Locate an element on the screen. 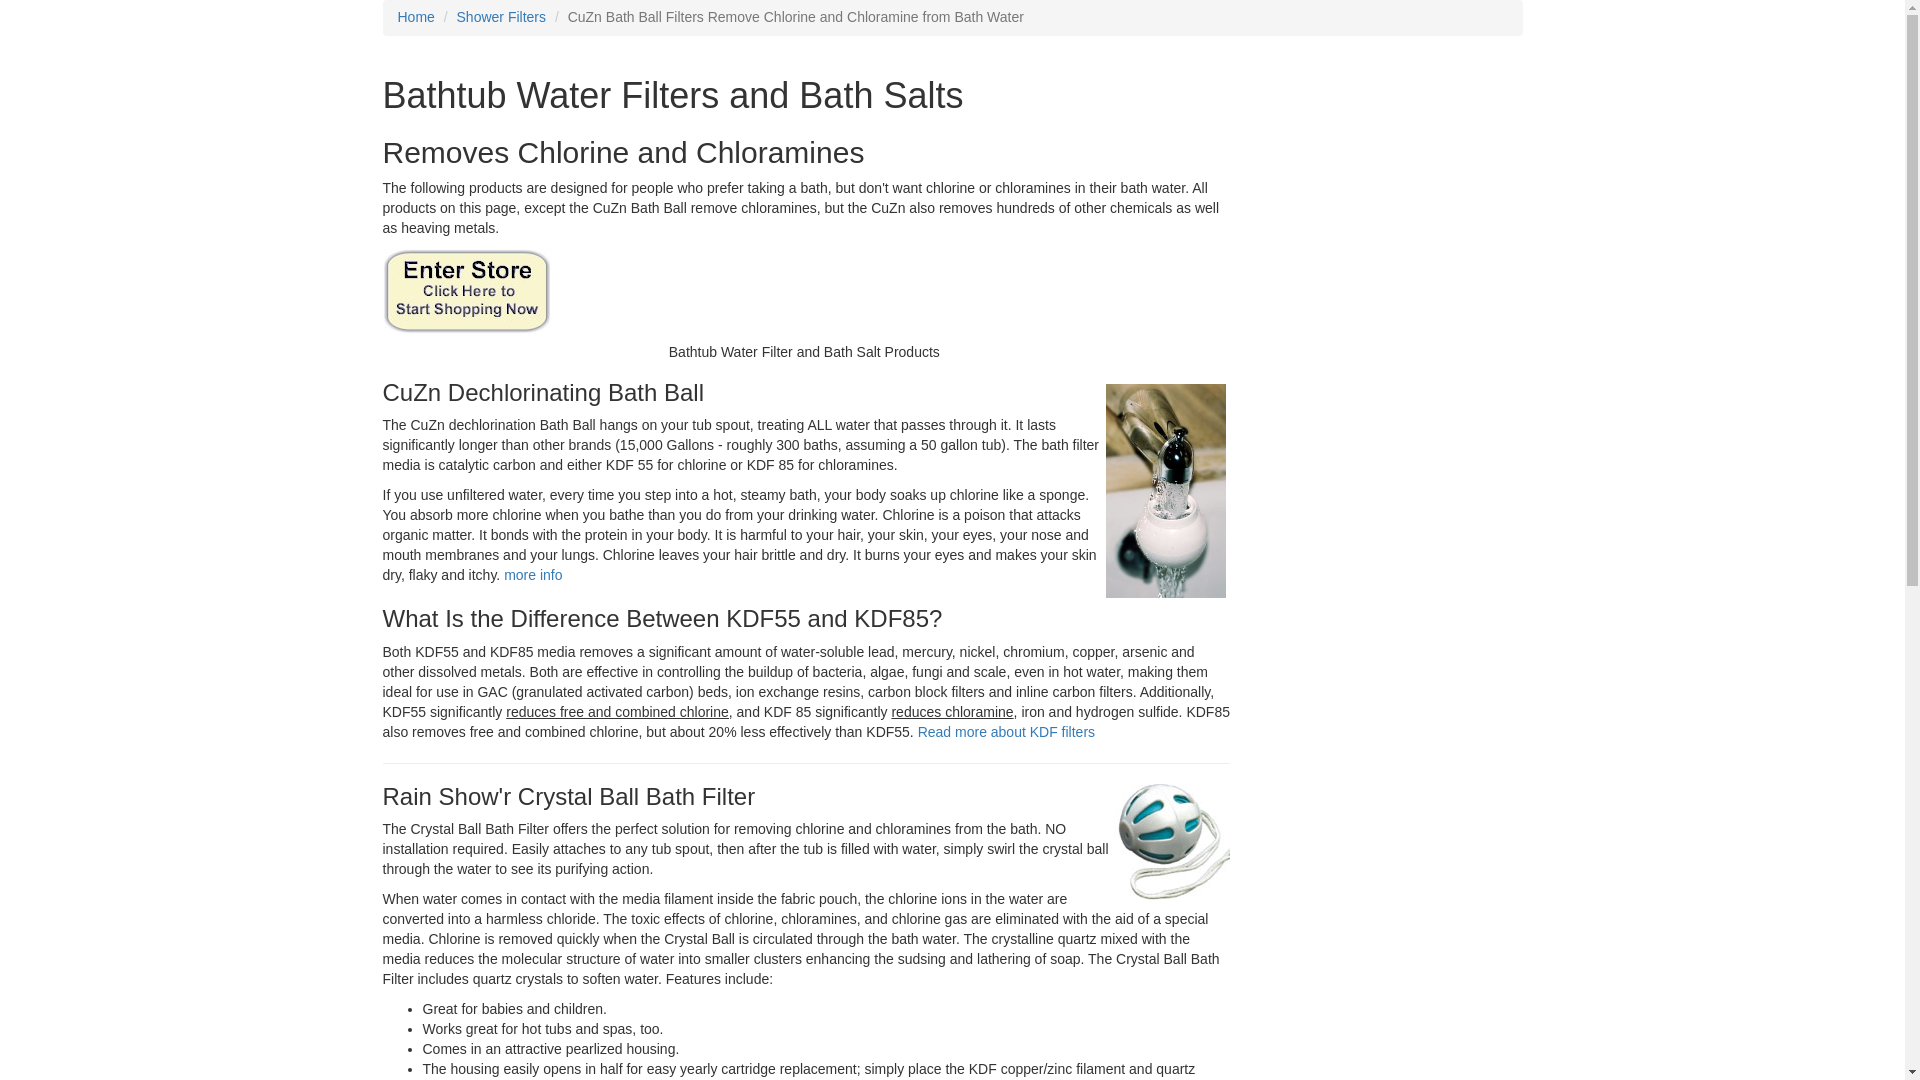 The image size is (1920, 1080). Home is located at coordinates (416, 16).